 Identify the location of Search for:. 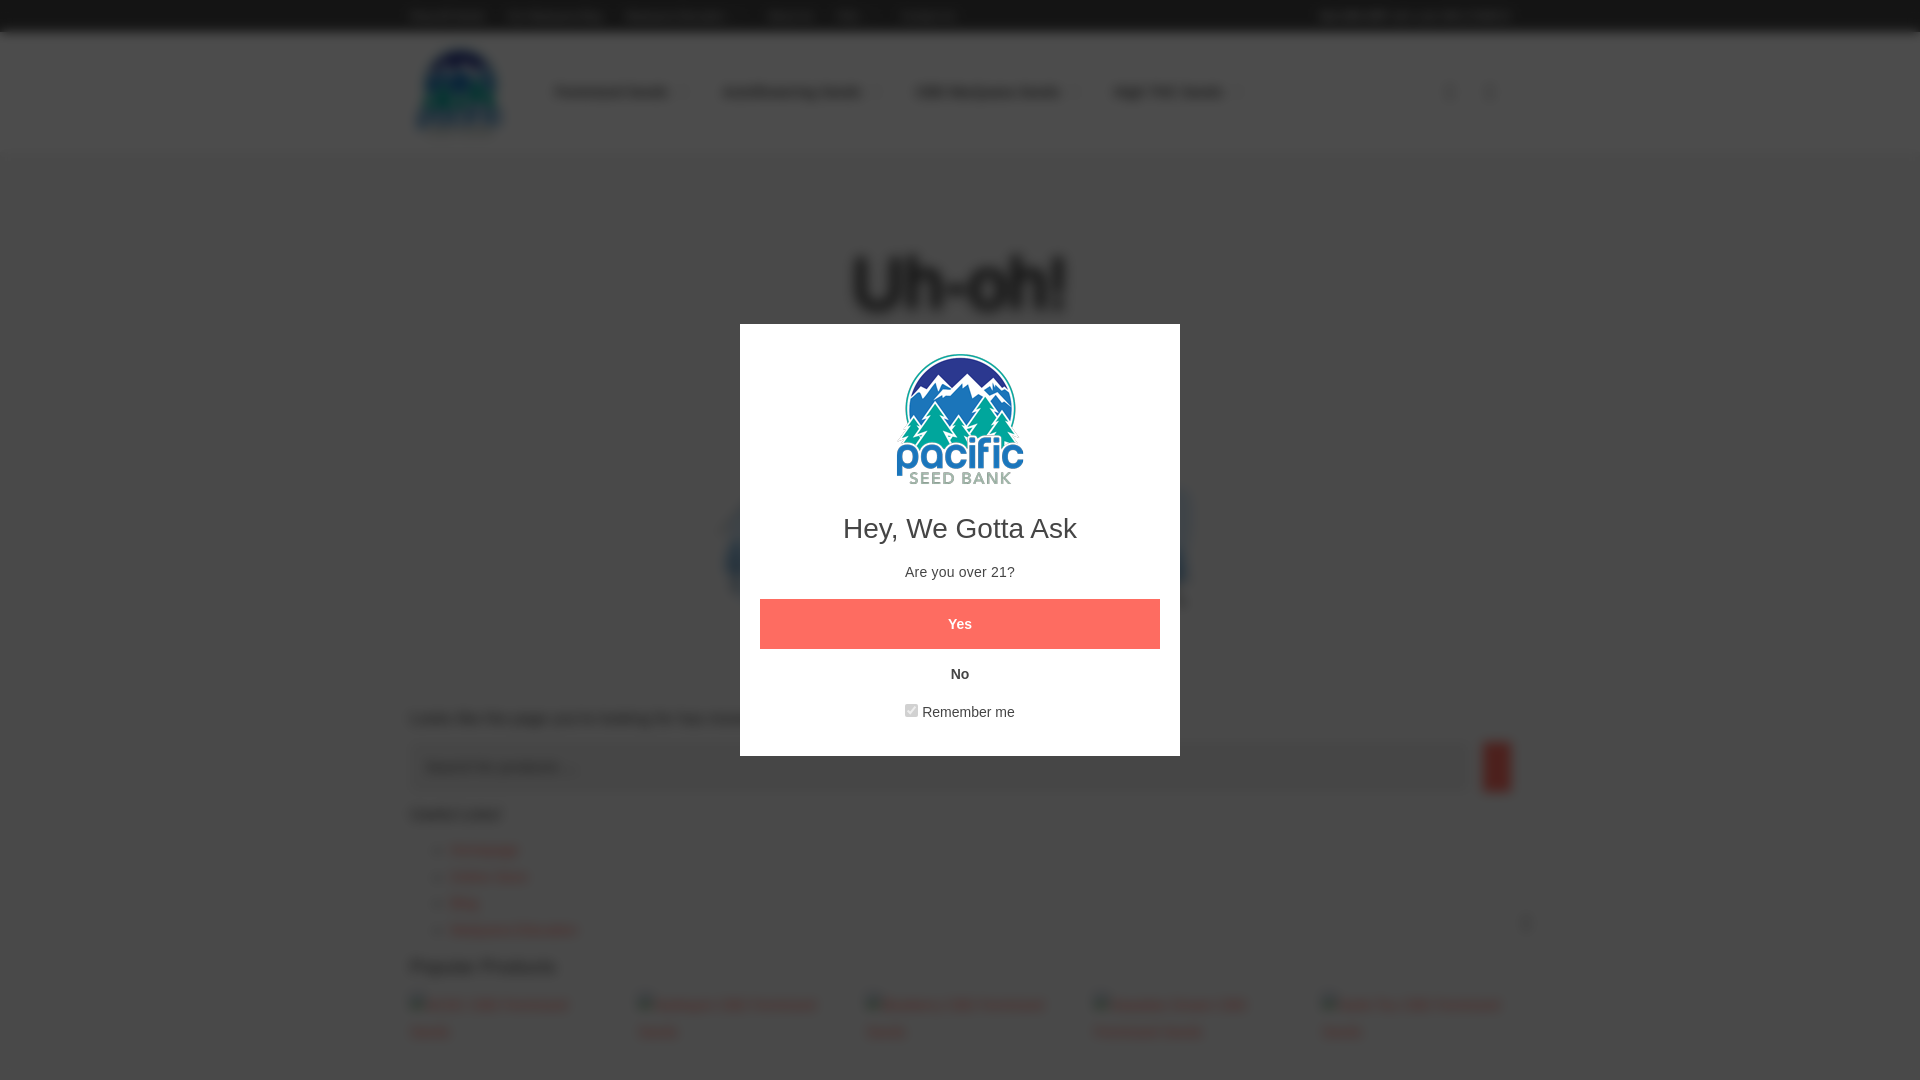
(939, 766).